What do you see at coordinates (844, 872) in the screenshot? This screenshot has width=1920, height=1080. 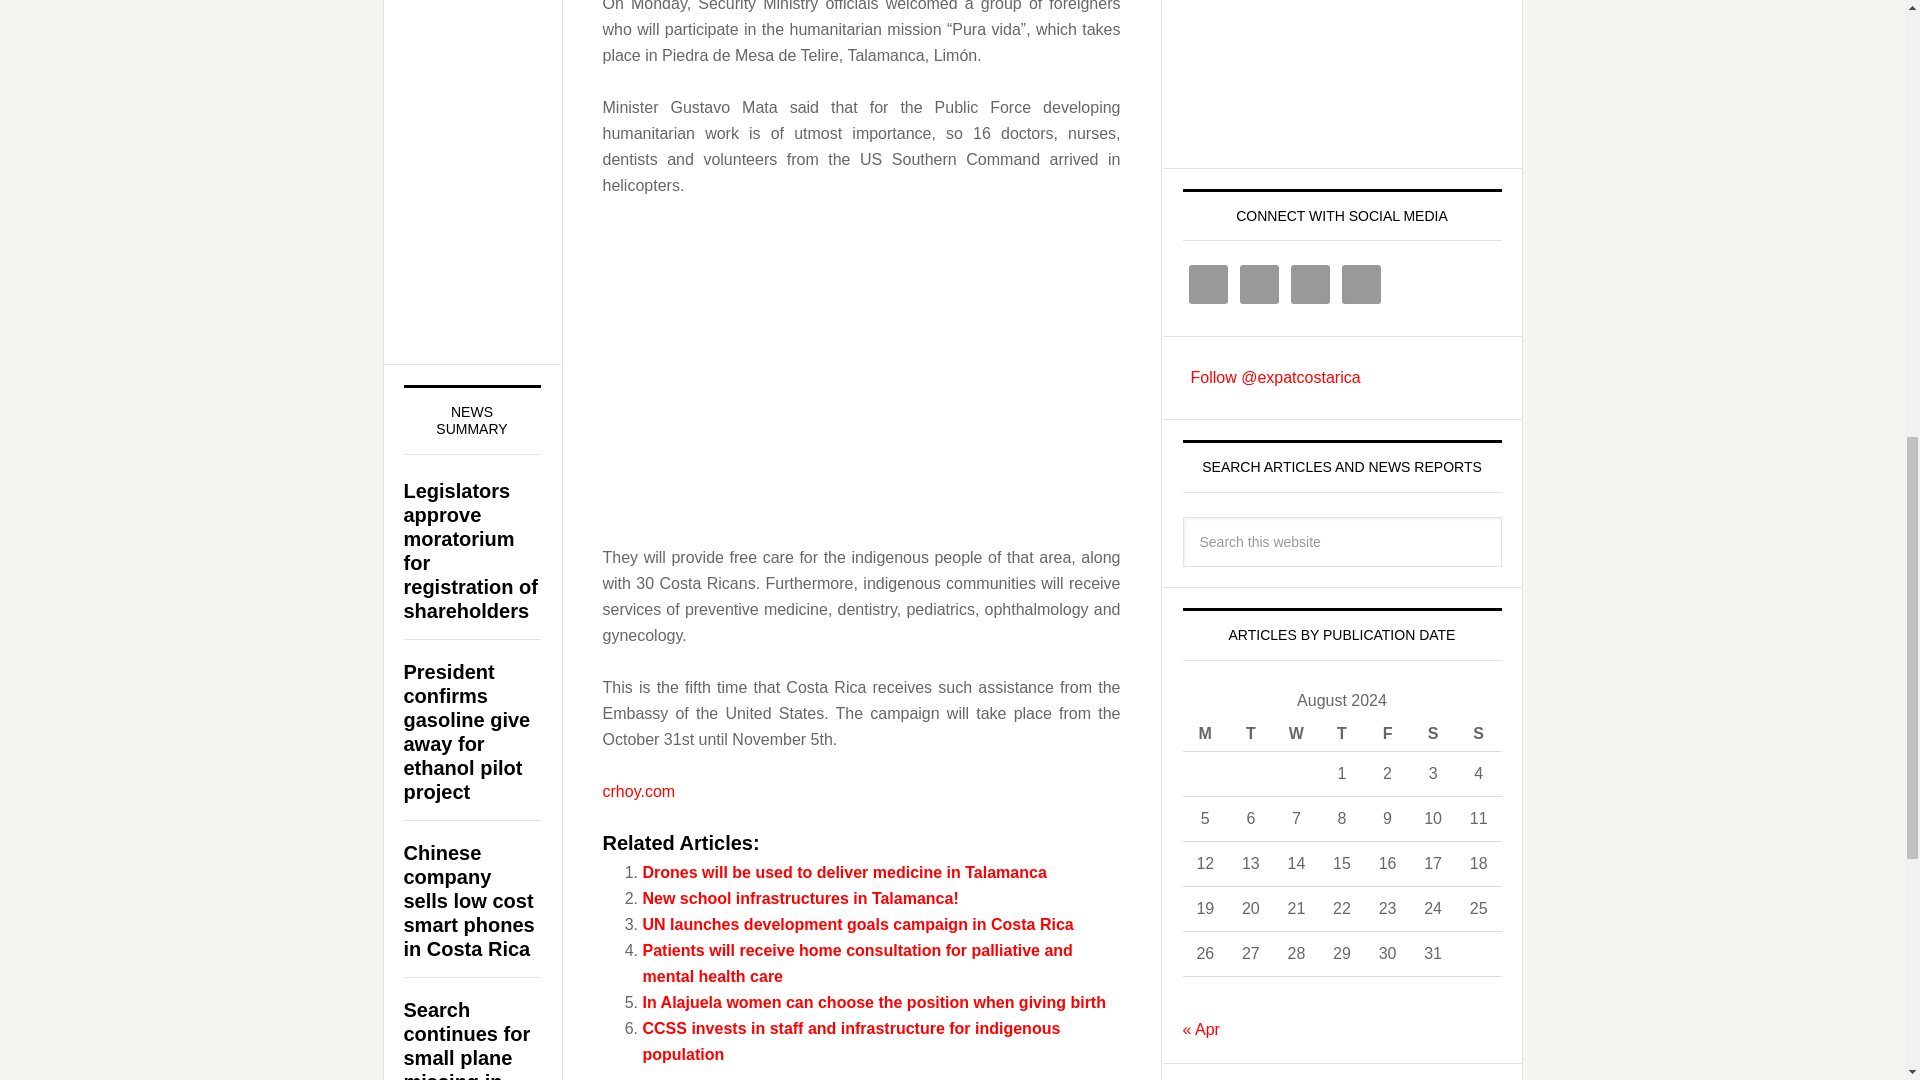 I see `Drones will be used to deliver medicine in Talamanca` at bounding box center [844, 872].